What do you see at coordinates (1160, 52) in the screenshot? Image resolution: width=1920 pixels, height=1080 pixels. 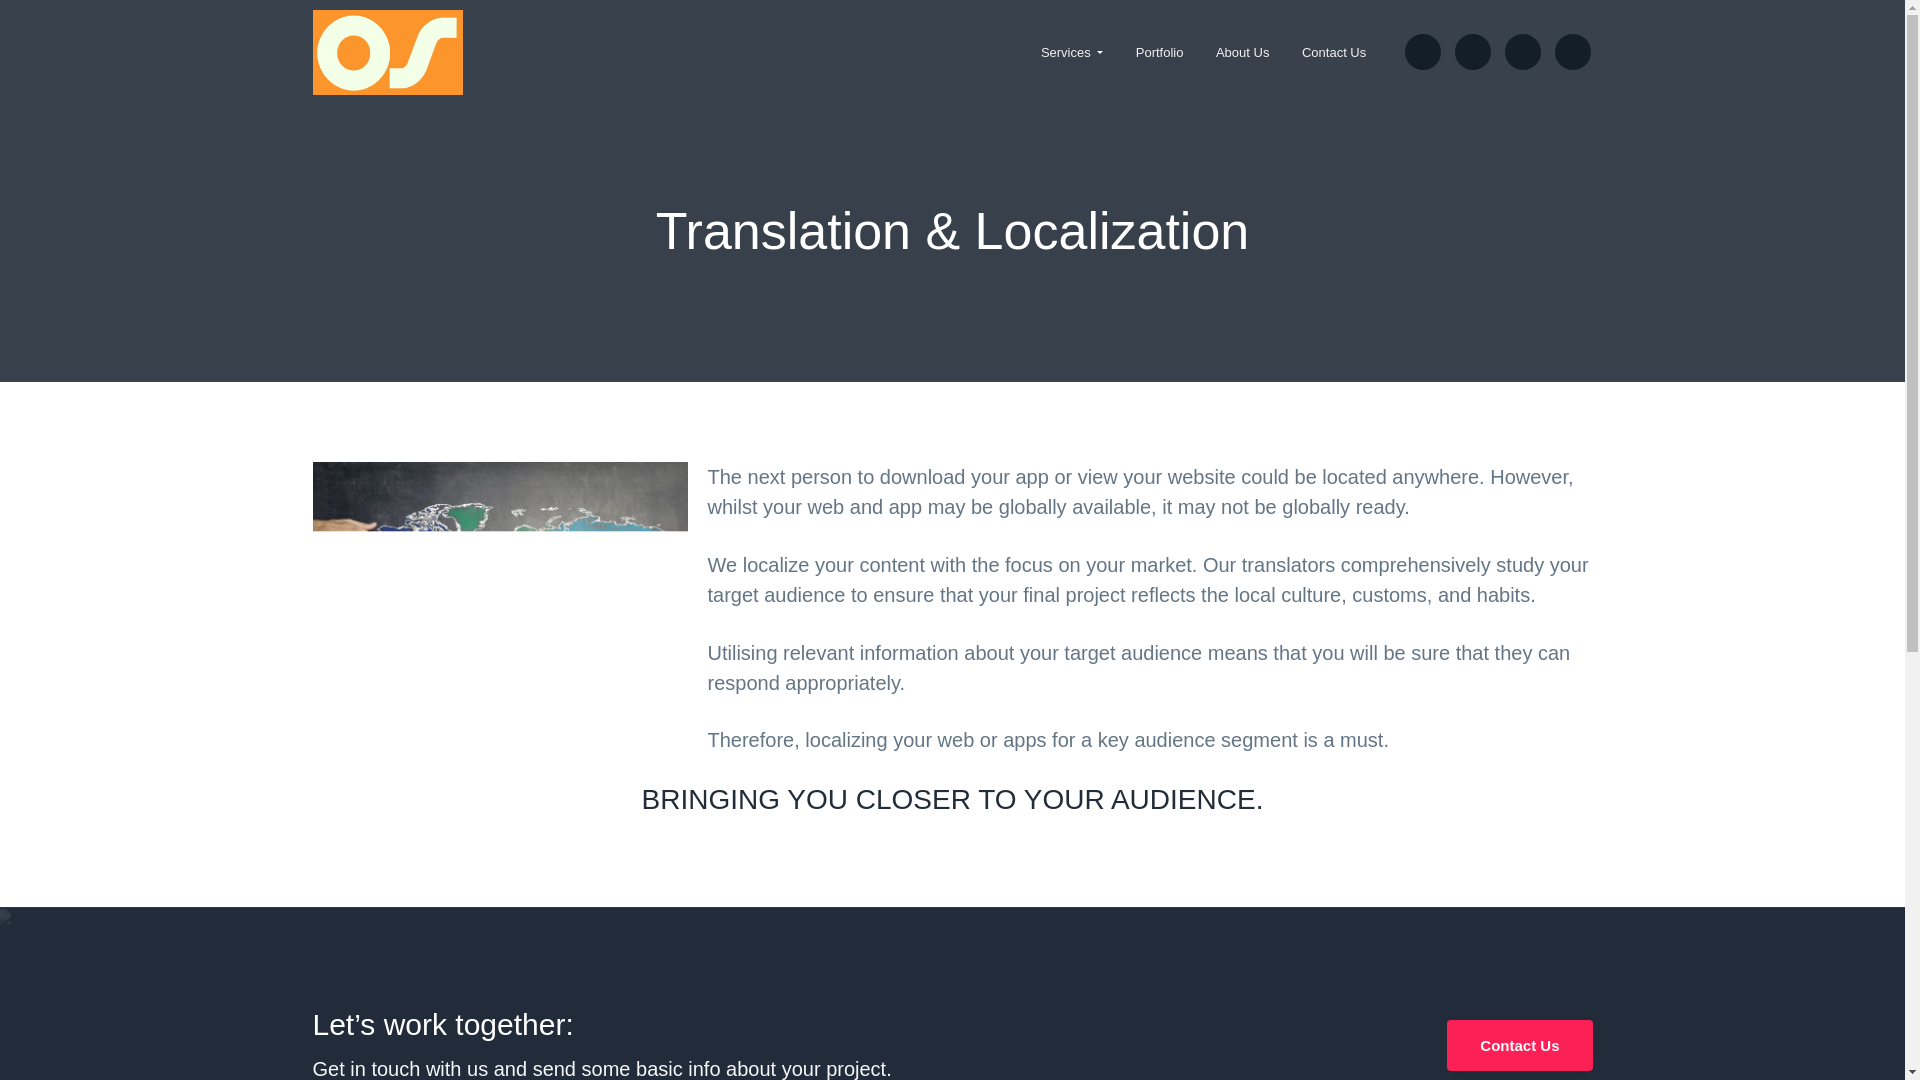 I see `Portfolio` at bounding box center [1160, 52].